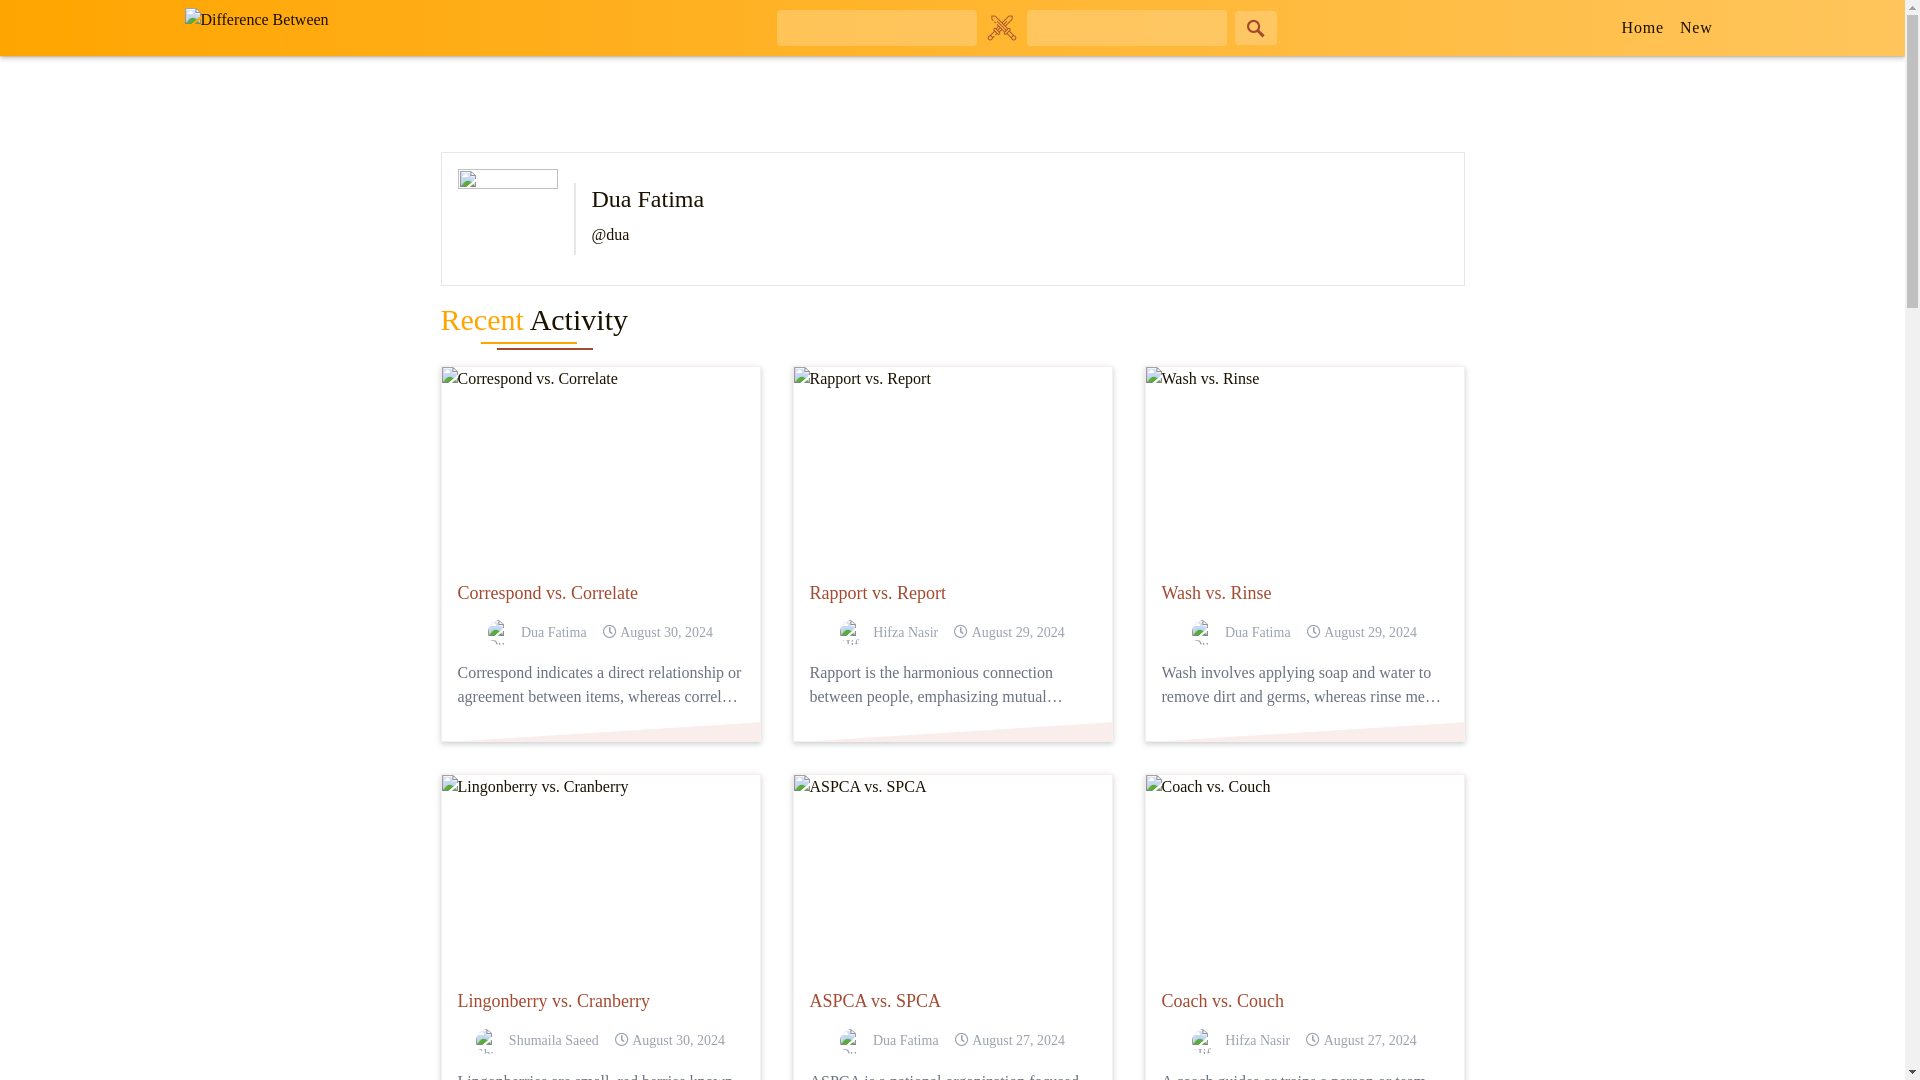 The height and width of the screenshot is (1080, 1920). What do you see at coordinates (889, 1040) in the screenshot?
I see `Dua Fatima` at bounding box center [889, 1040].